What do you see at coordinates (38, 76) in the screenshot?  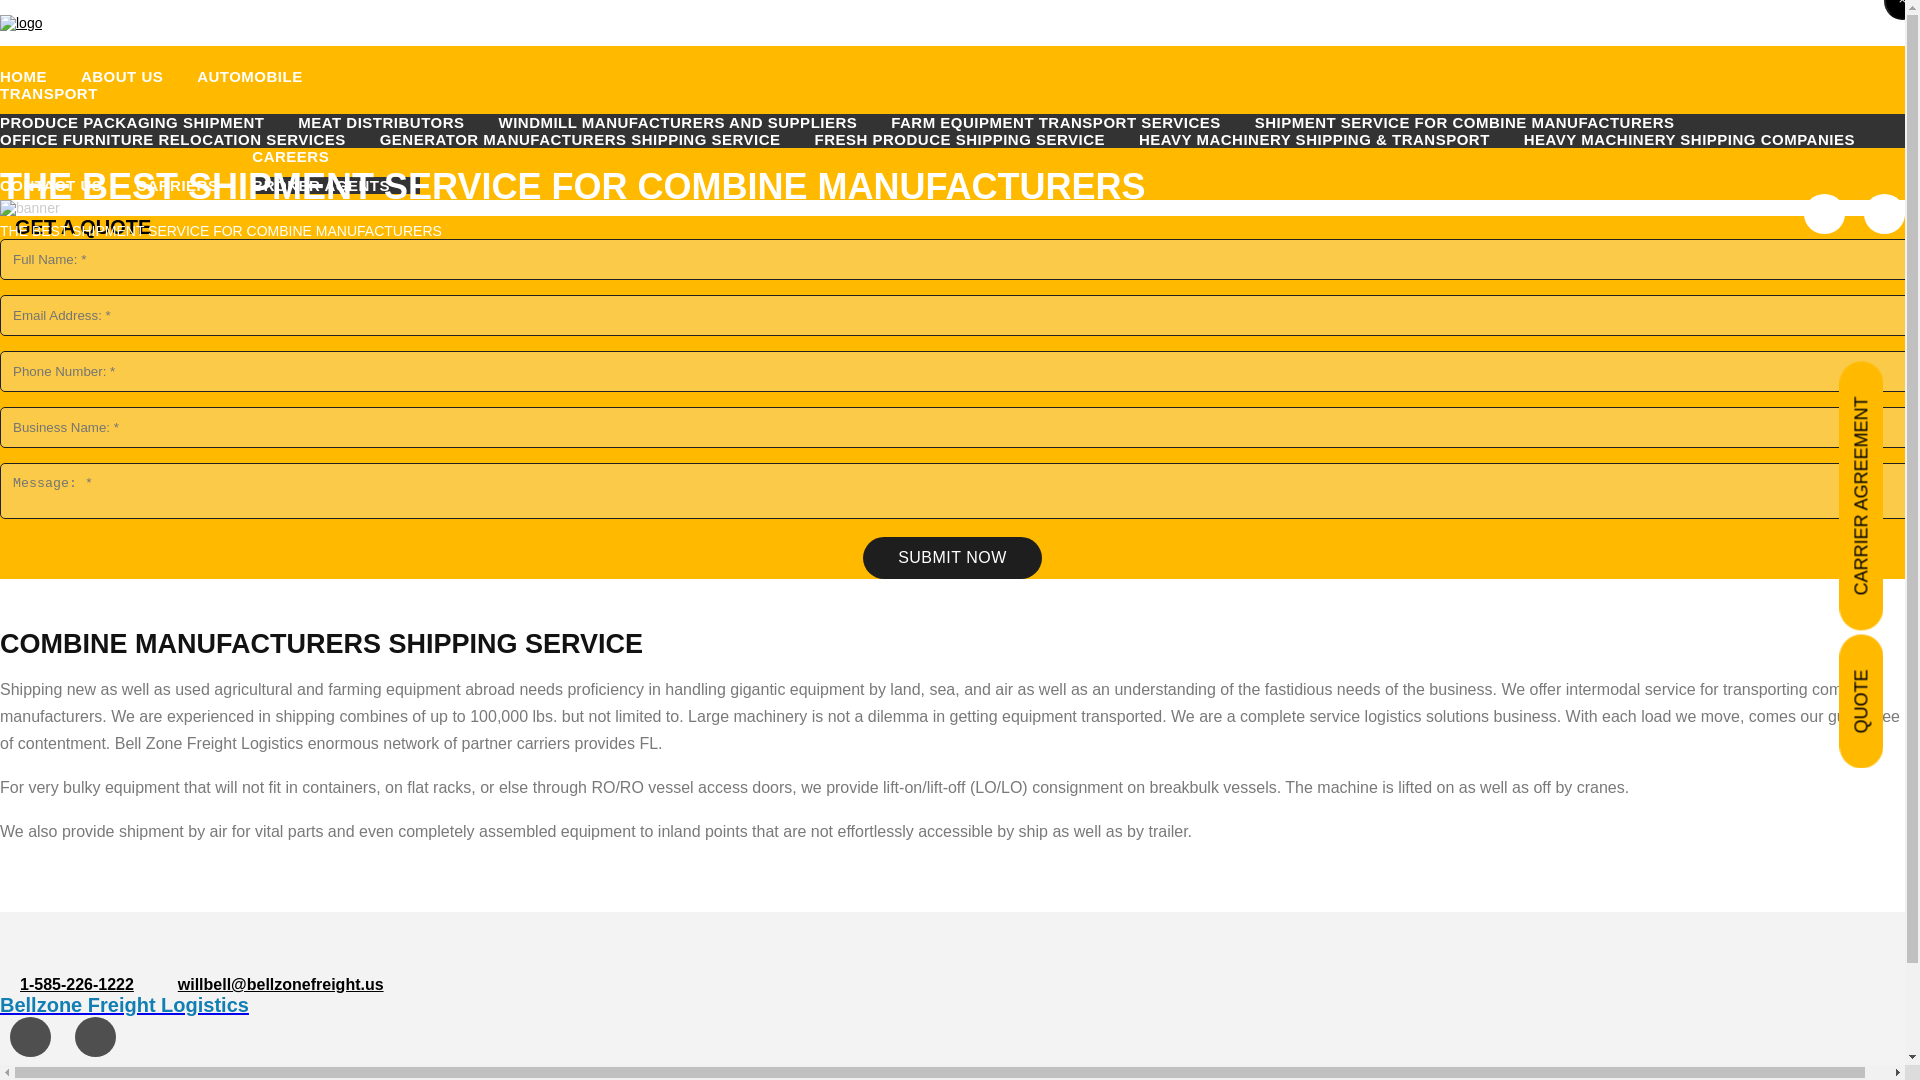 I see `HOME` at bounding box center [38, 76].